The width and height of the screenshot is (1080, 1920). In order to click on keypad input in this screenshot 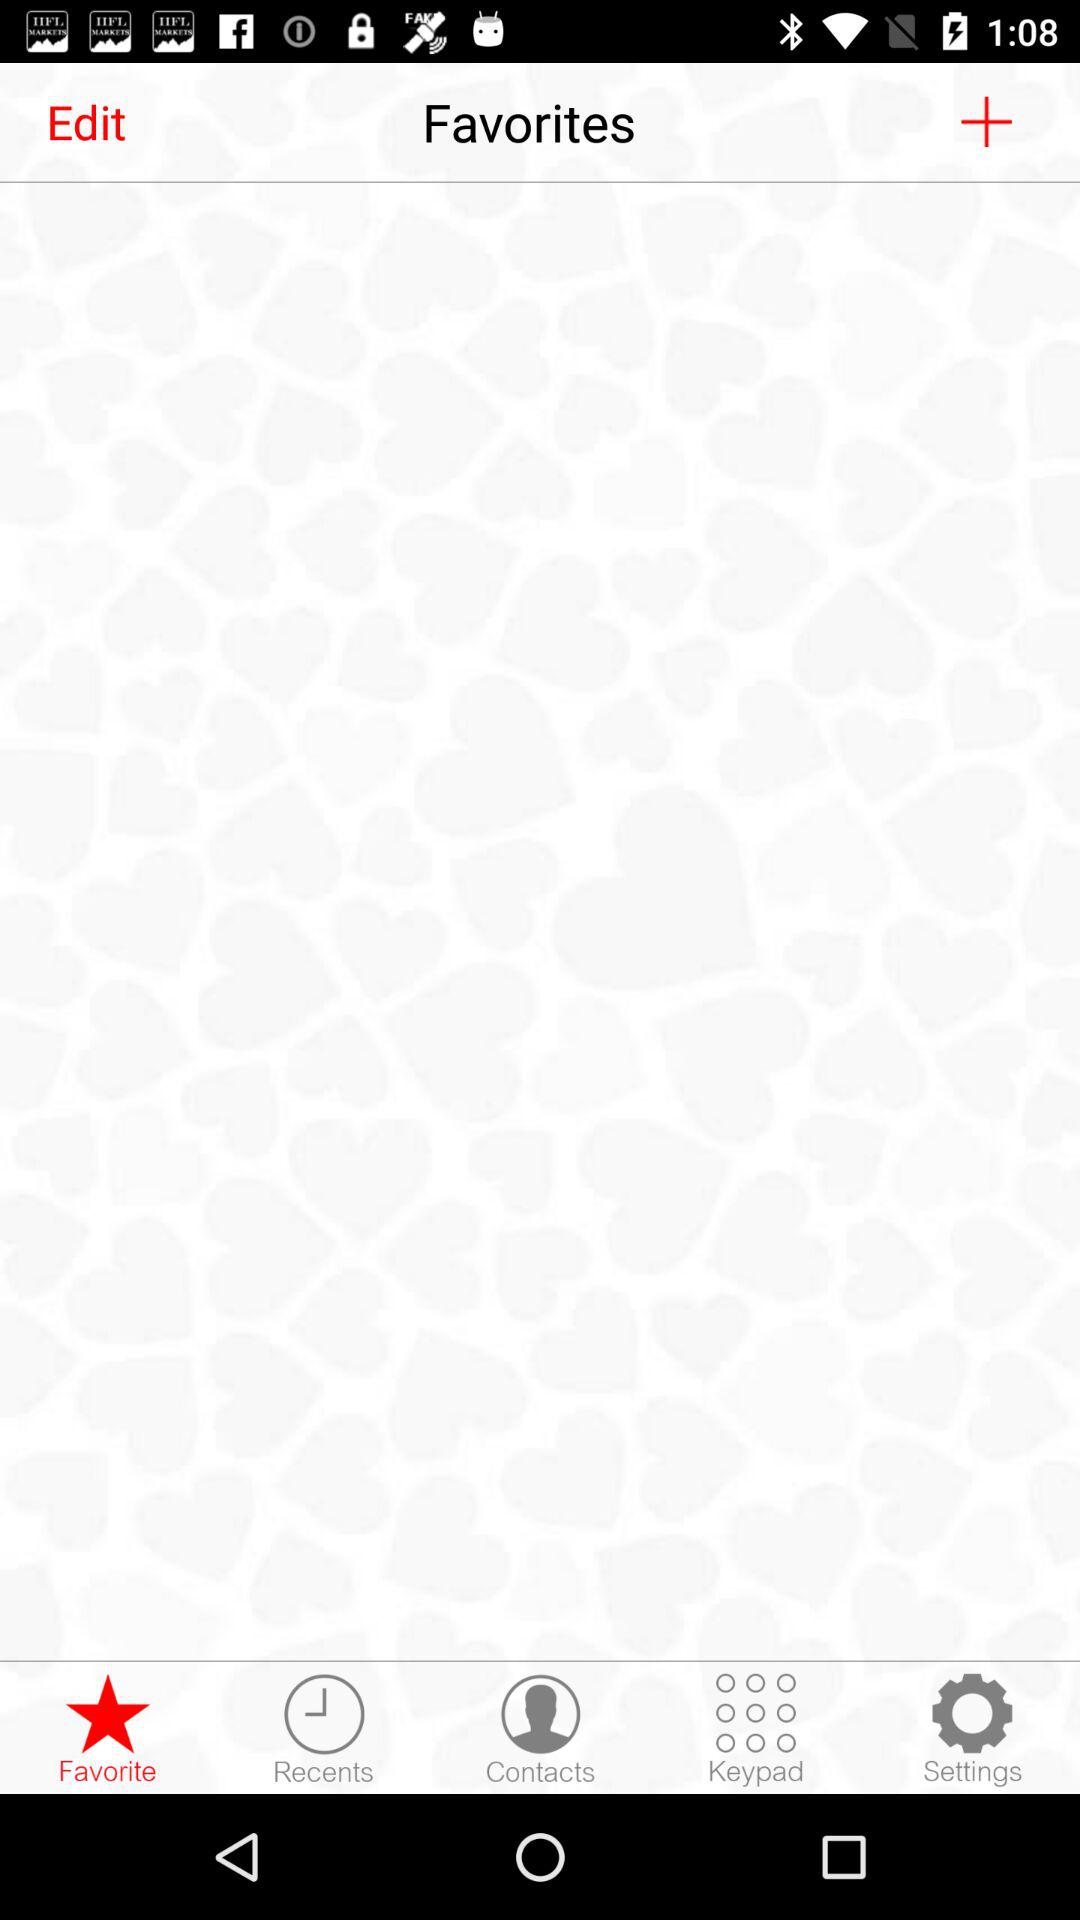, I will do `click(756, 1729)`.